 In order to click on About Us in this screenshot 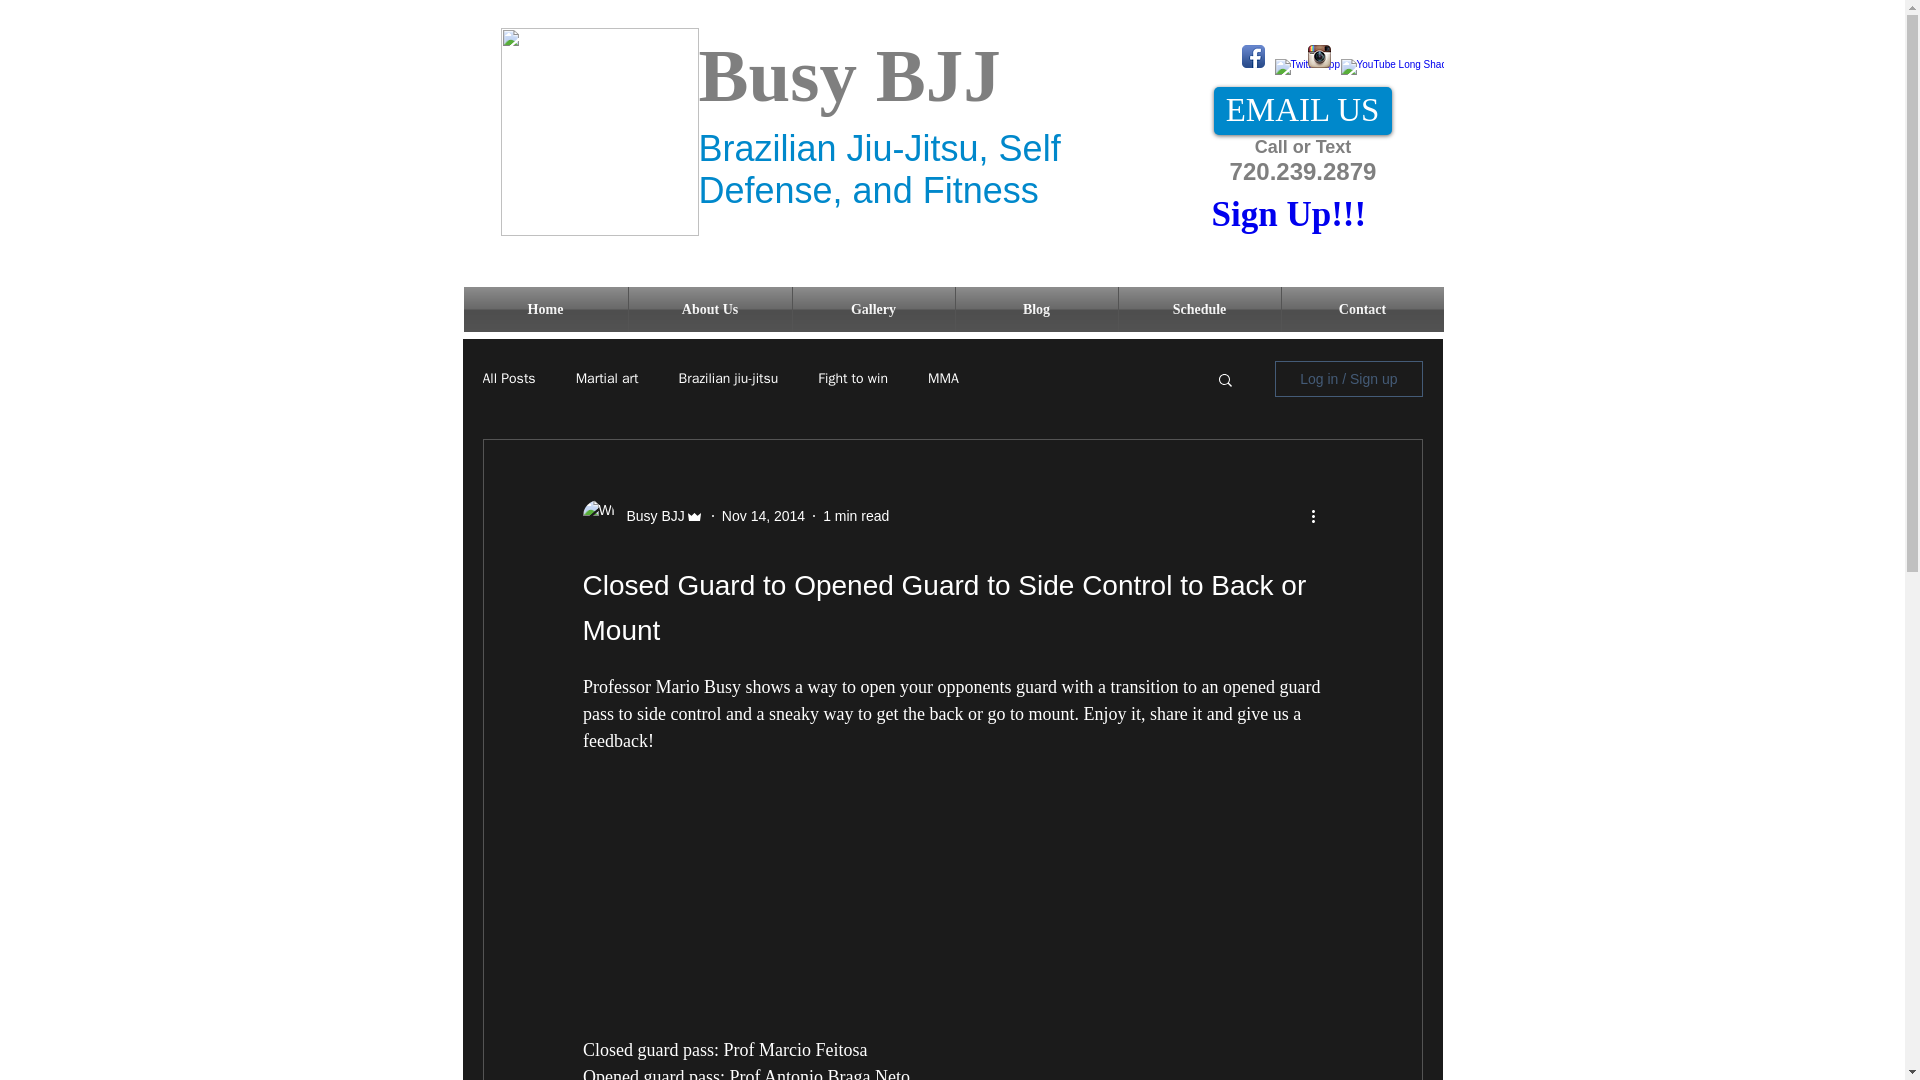, I will do `click(709, 309)`.